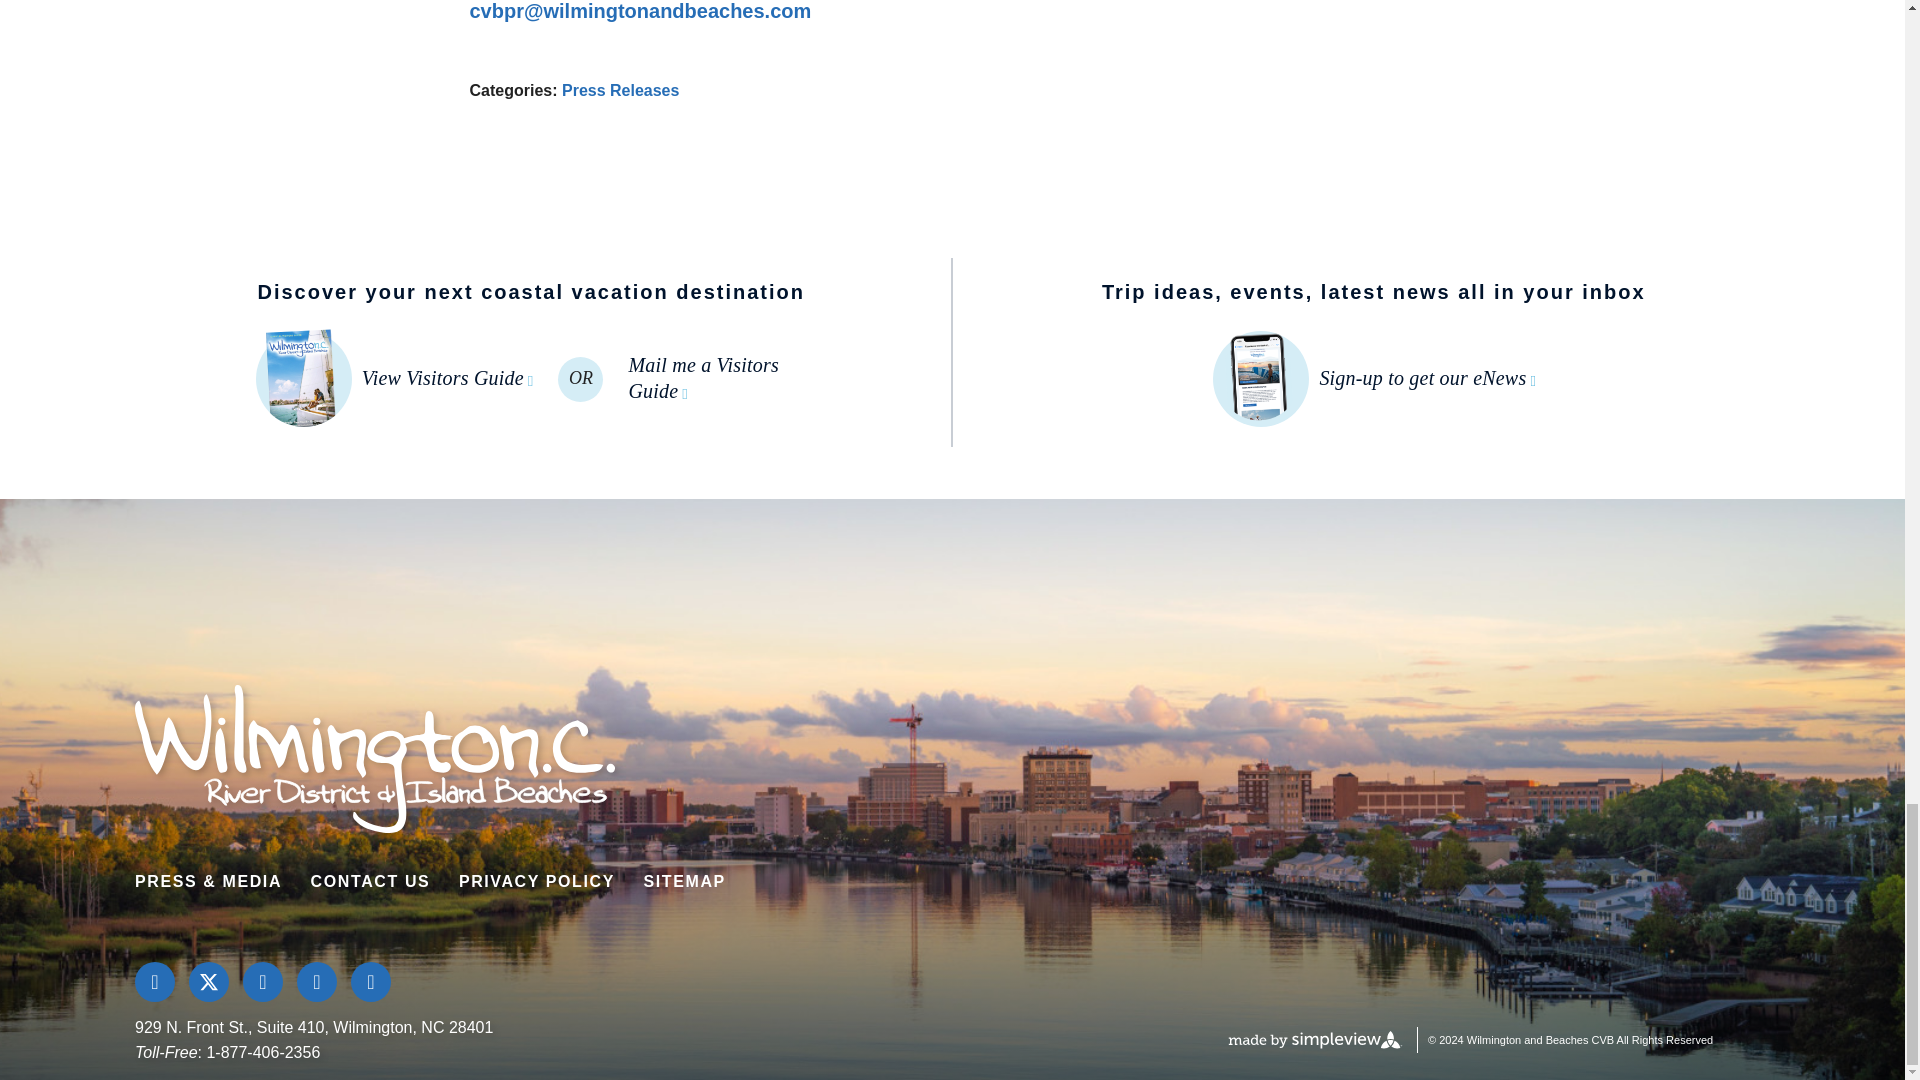 The width and height of the screenshot is (1920, 1080). Describe the element at coordinates (536, 880) in the screenshot. I see `Privacy Policy` at that location.